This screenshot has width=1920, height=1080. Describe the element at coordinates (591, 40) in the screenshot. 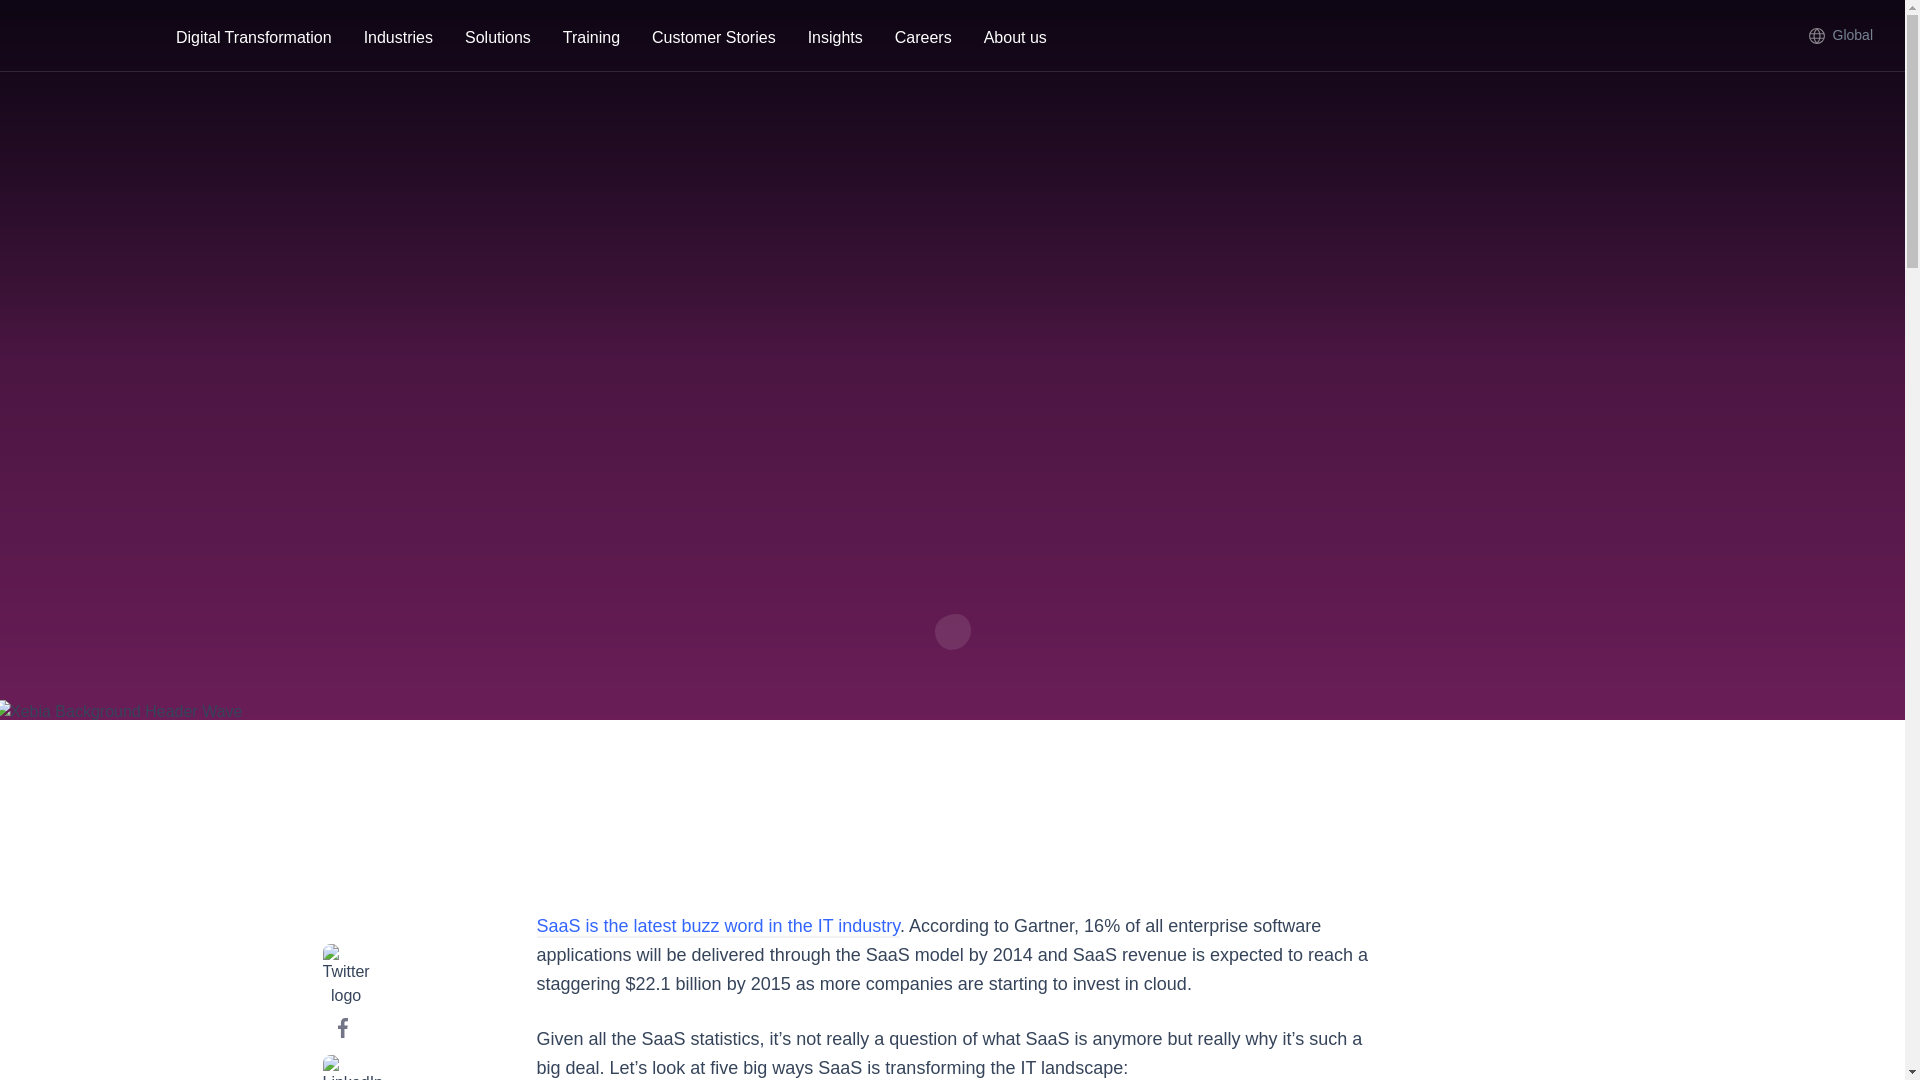

I see `Training` at that location.